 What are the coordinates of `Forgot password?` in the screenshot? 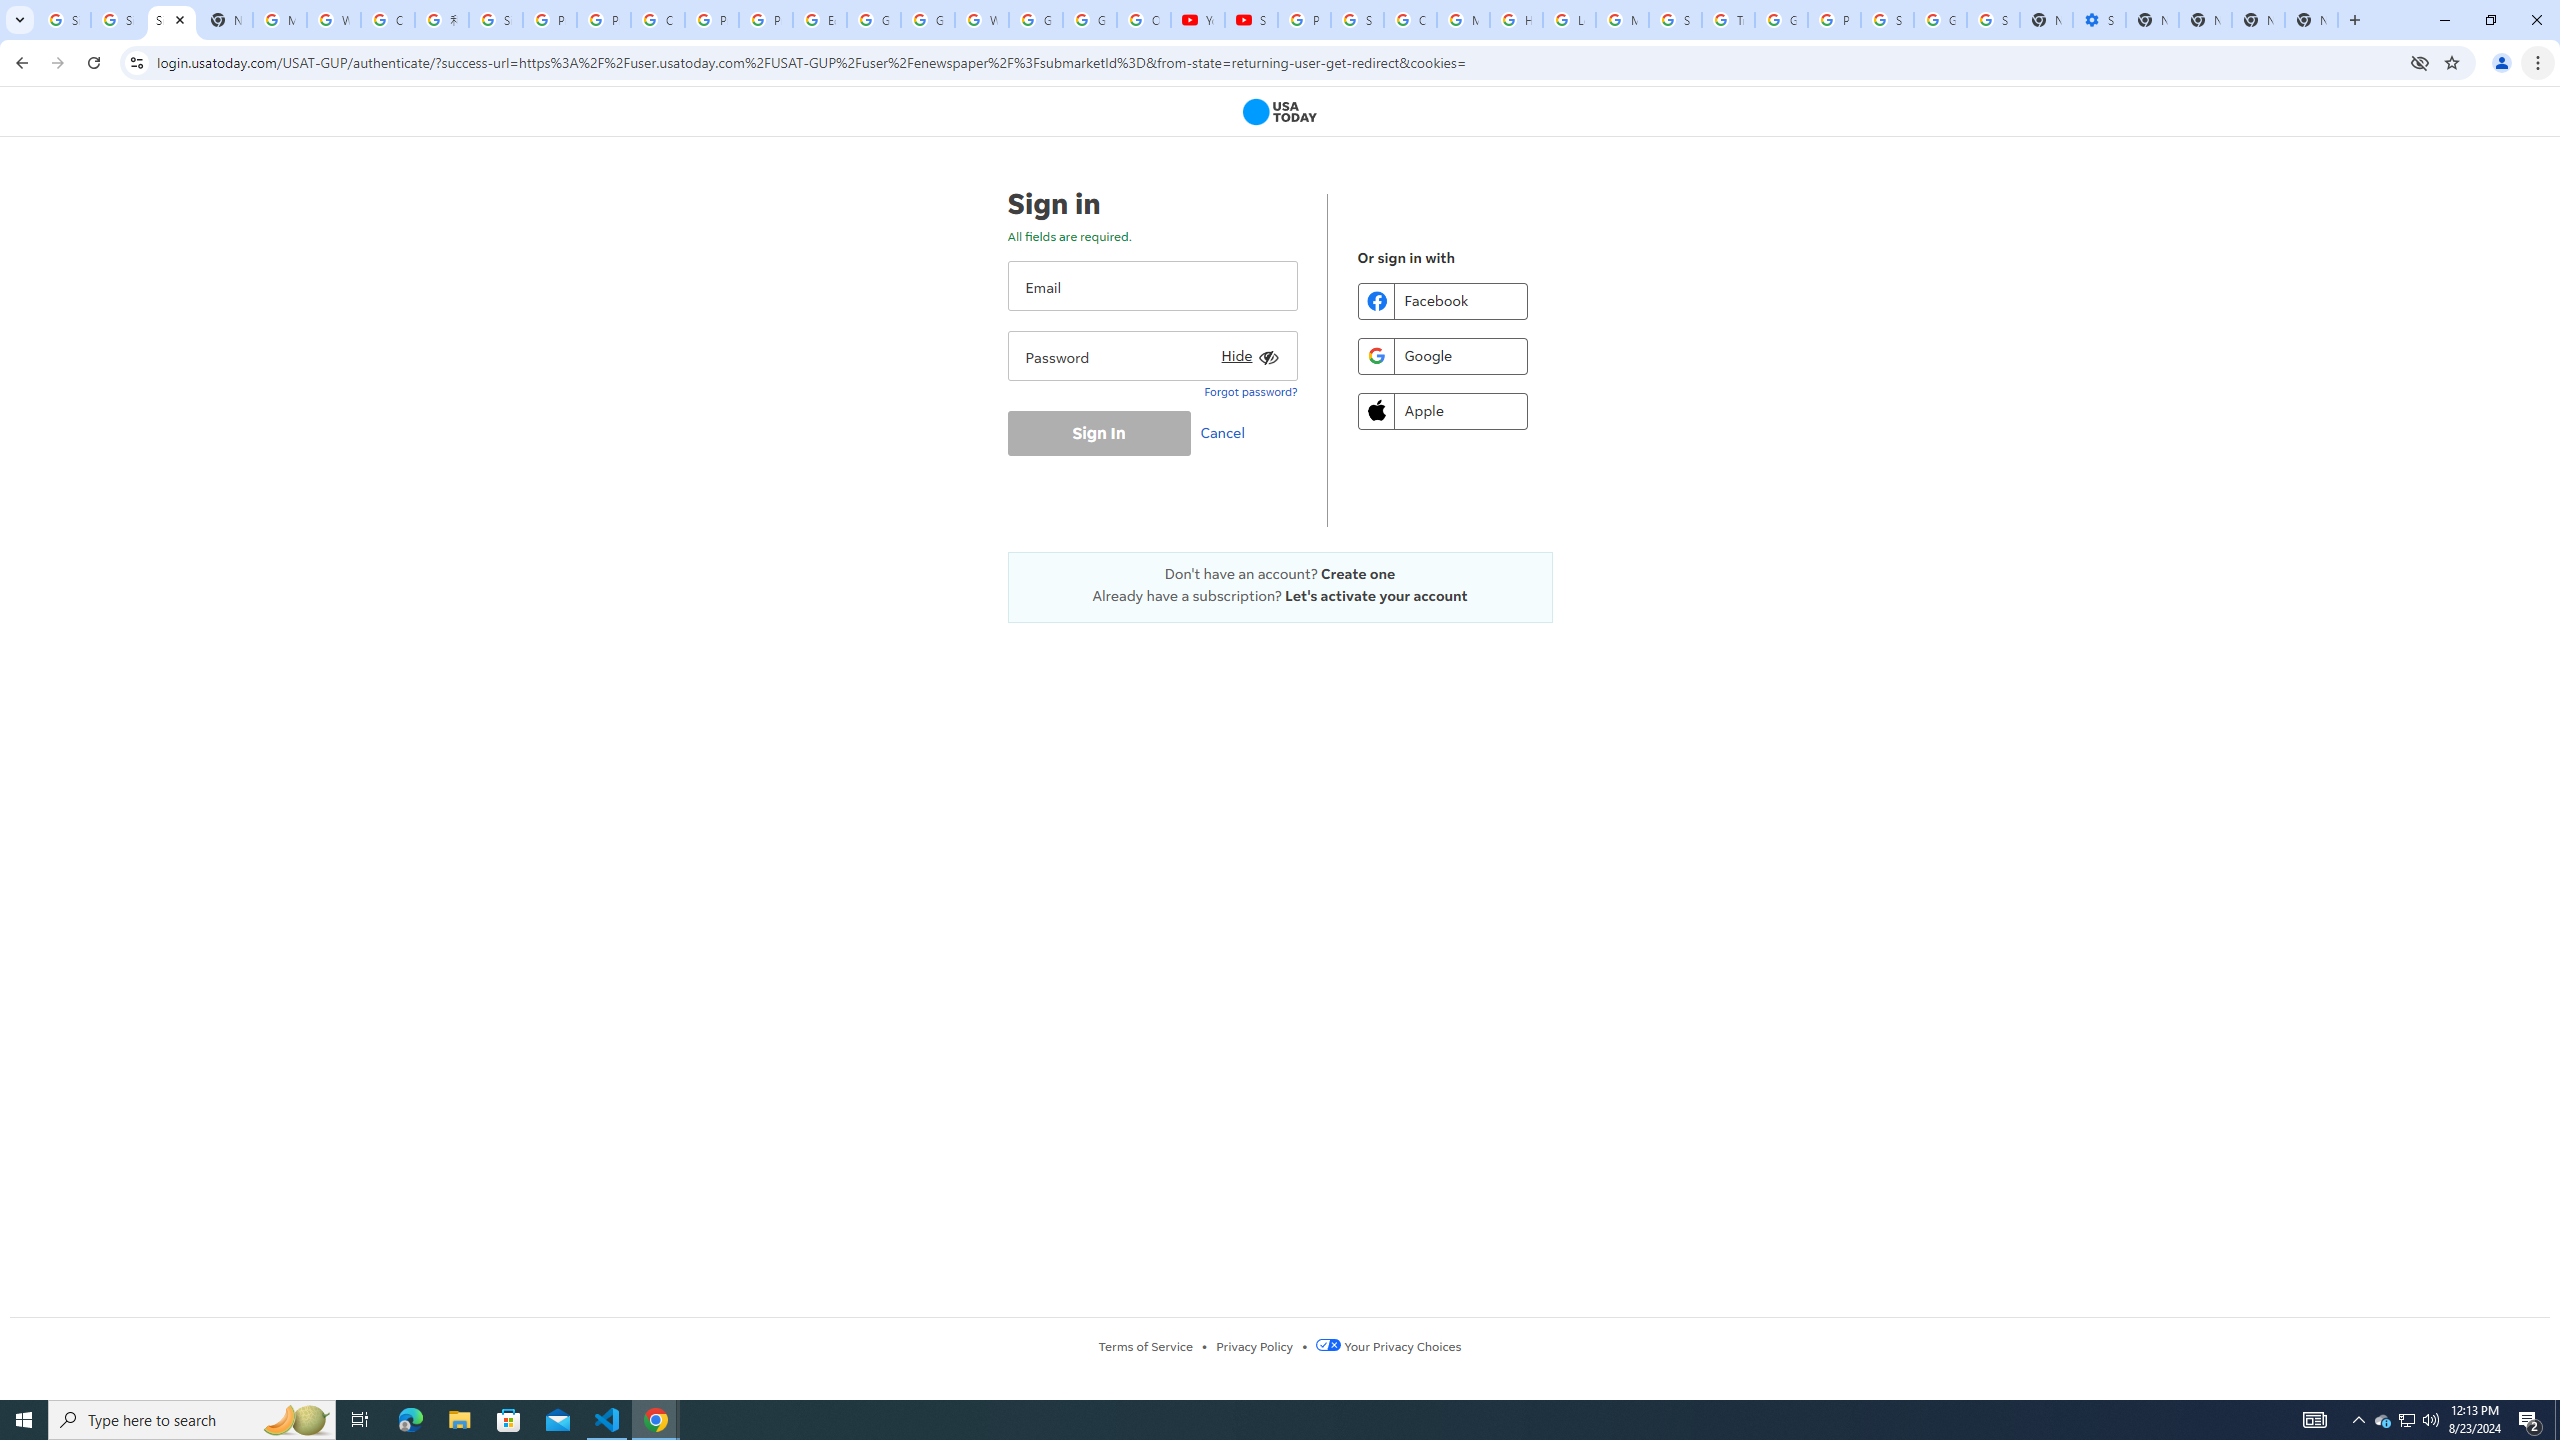 It's located at (1250, 390).